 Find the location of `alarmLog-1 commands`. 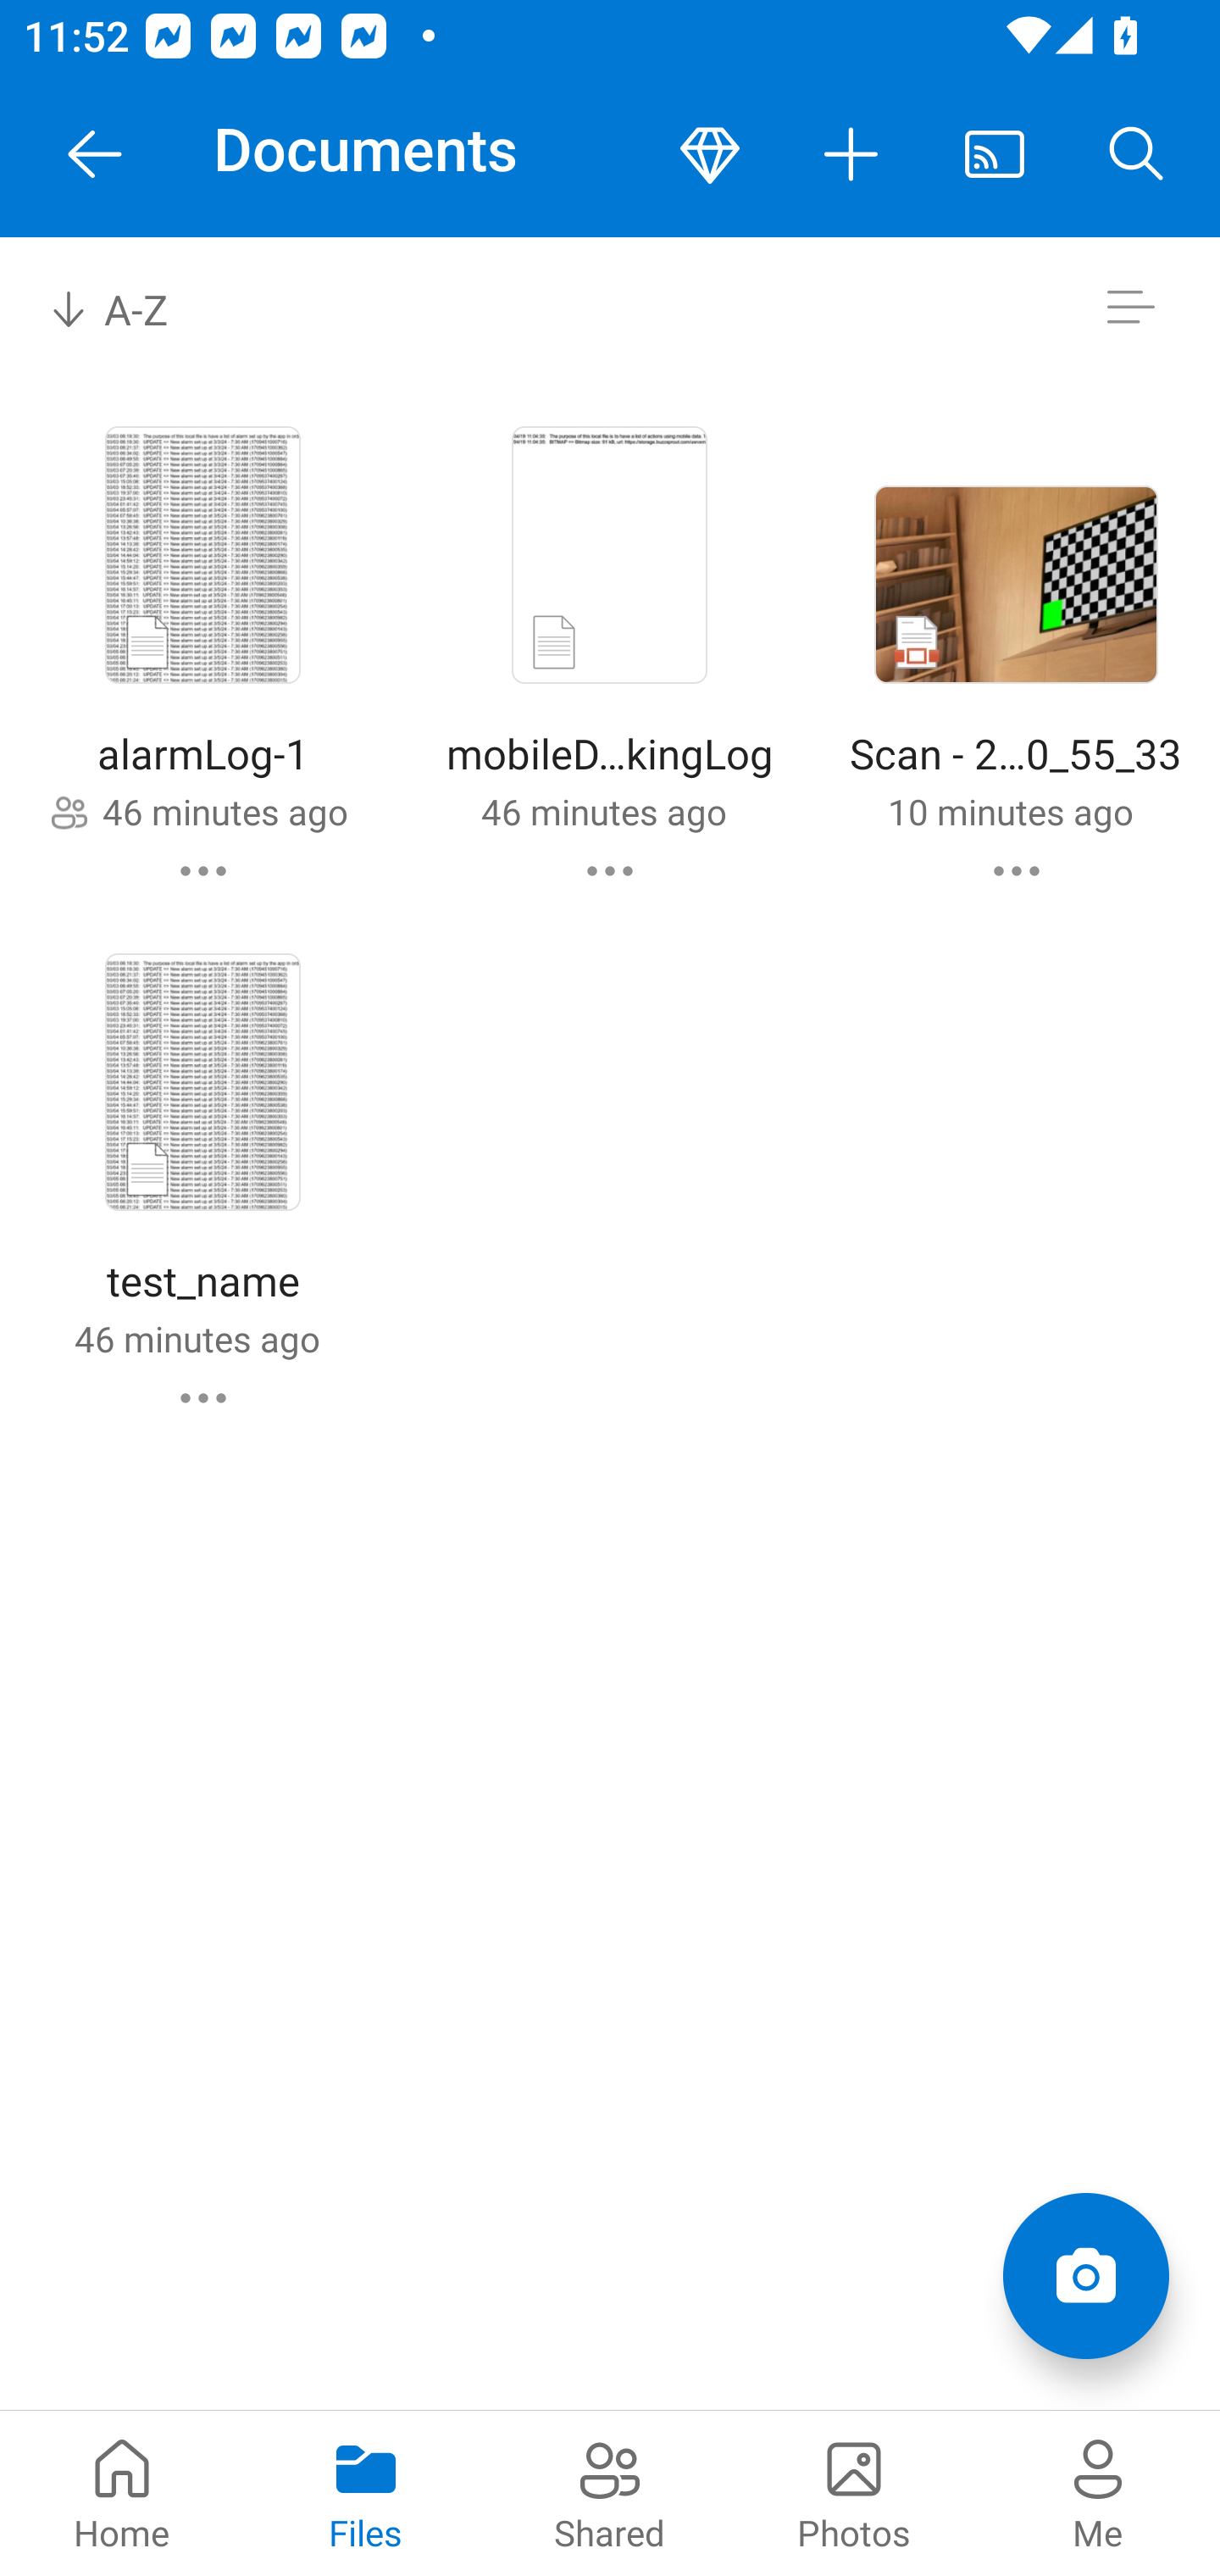

alarmLog-1 commands is located at coordinates (203, 870).